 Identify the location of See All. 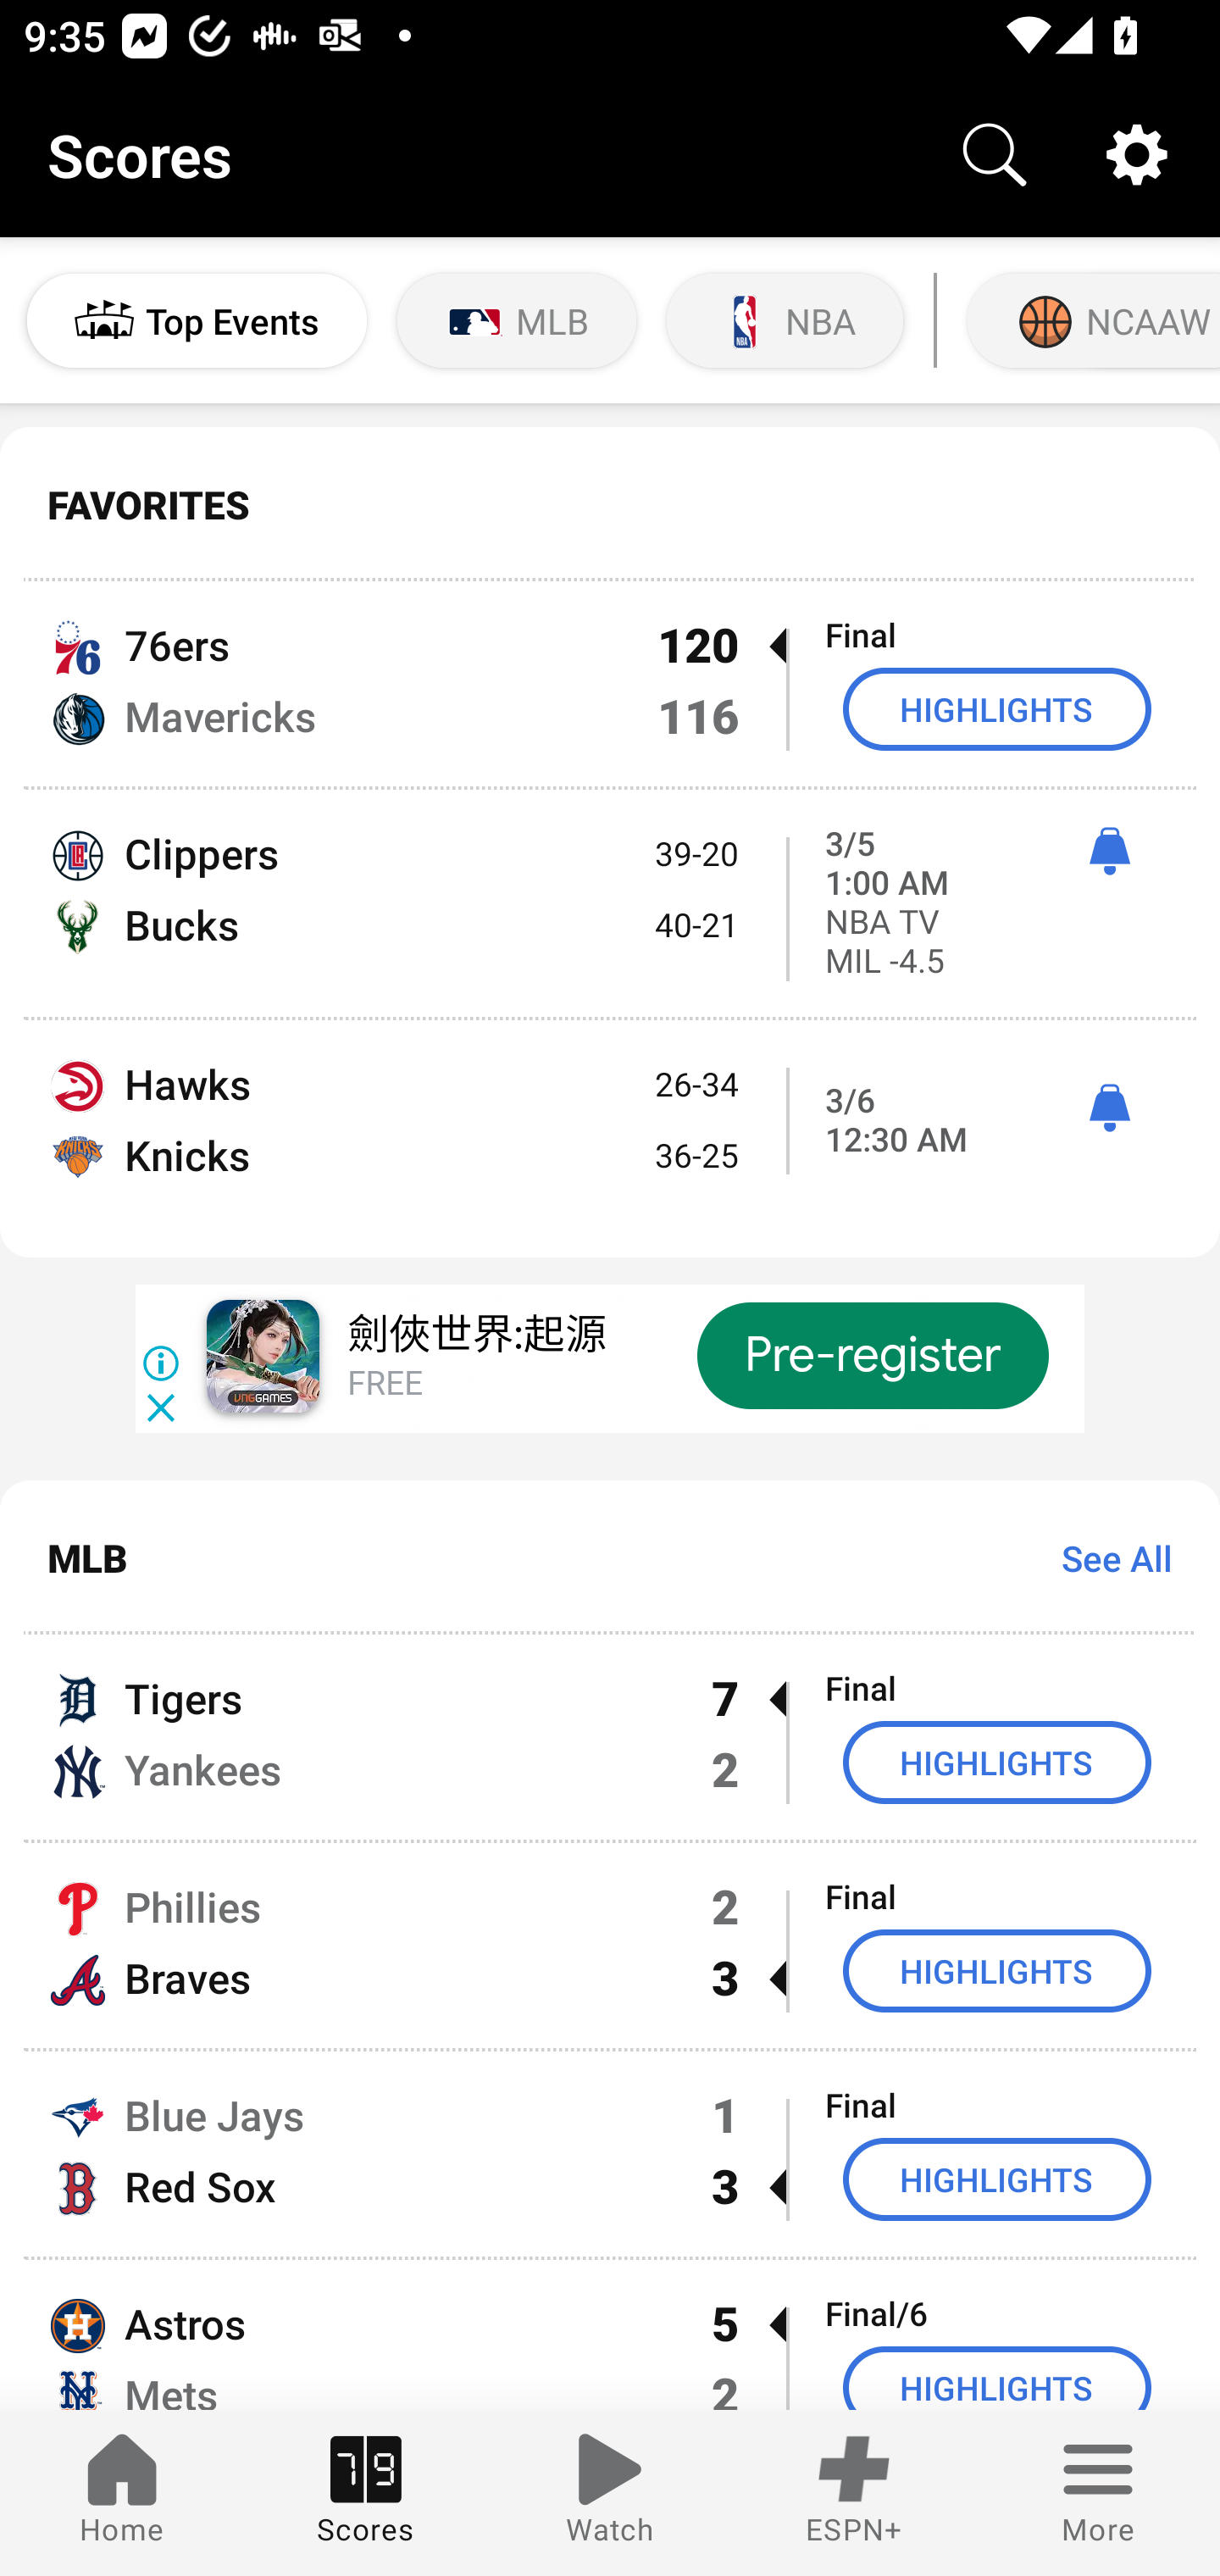
(1105, 1557).